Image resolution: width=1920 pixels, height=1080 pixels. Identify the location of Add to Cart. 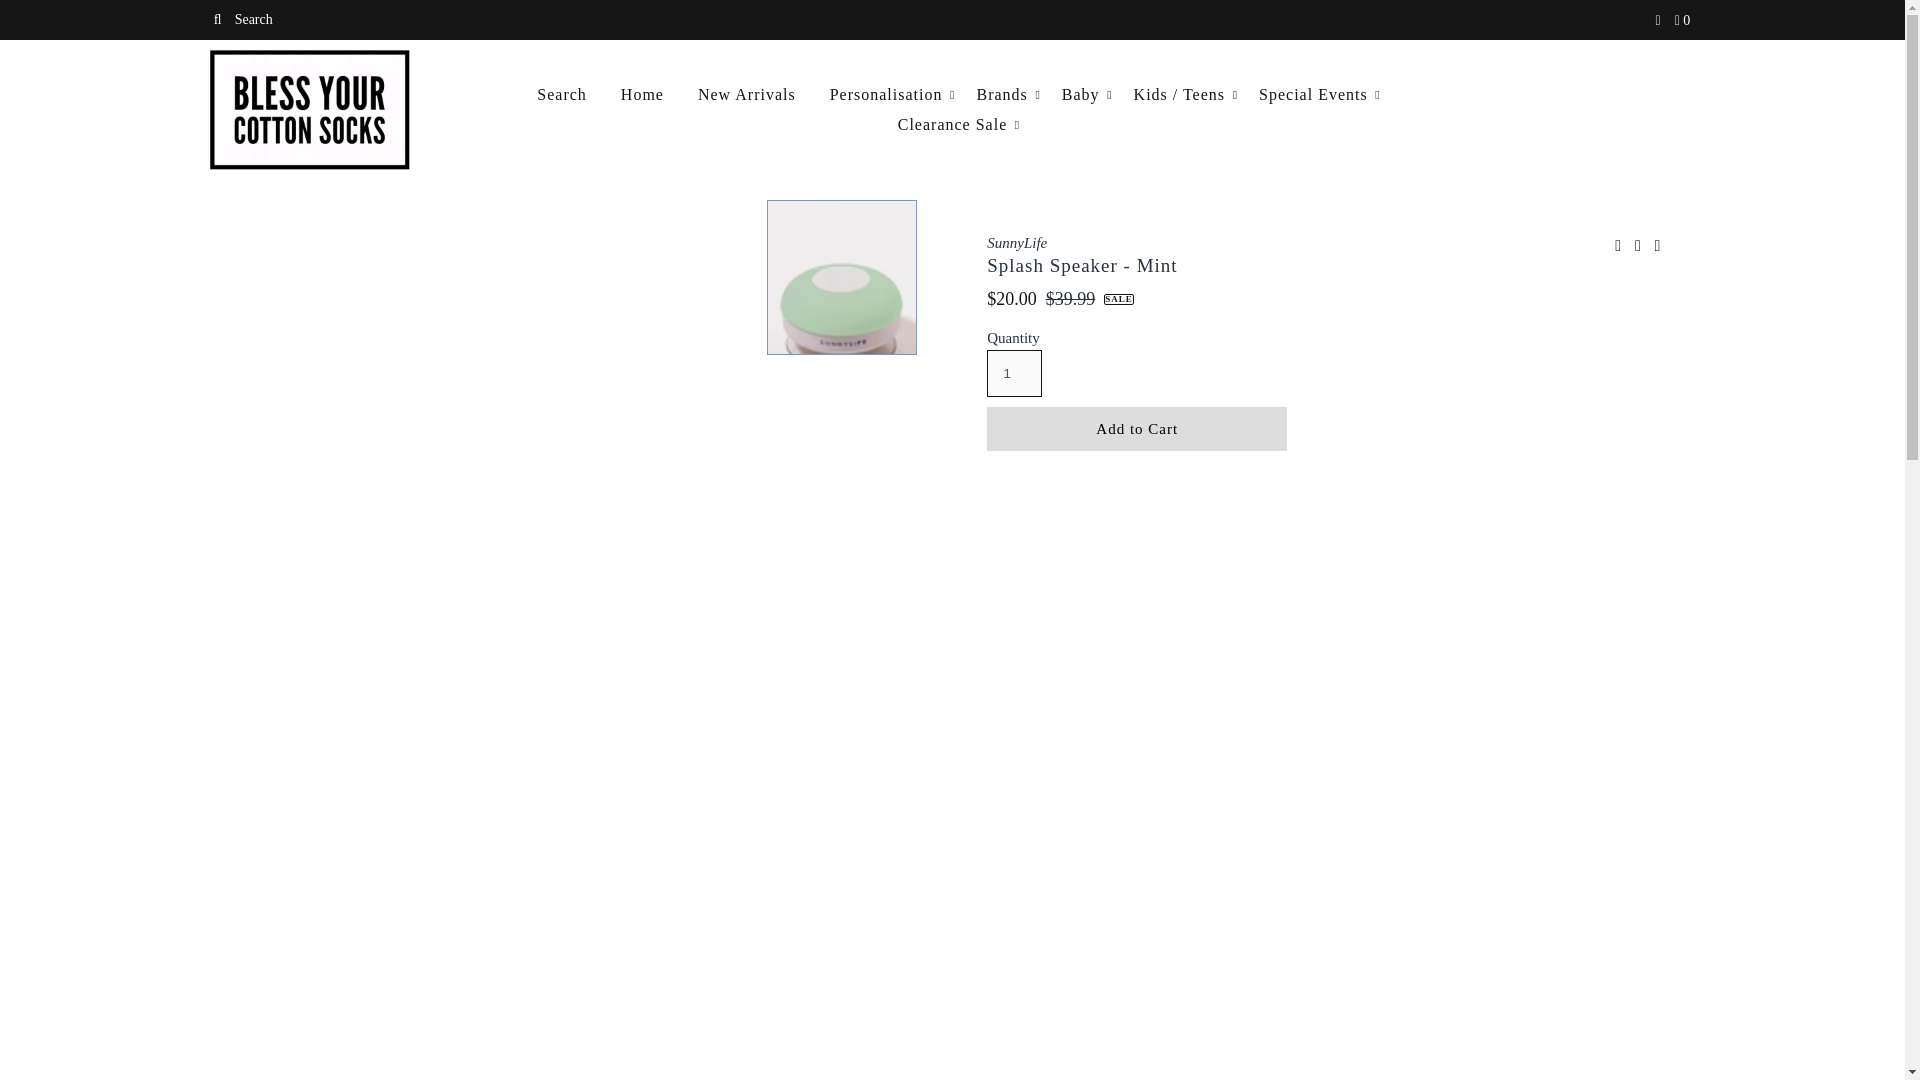
(1136, 429).